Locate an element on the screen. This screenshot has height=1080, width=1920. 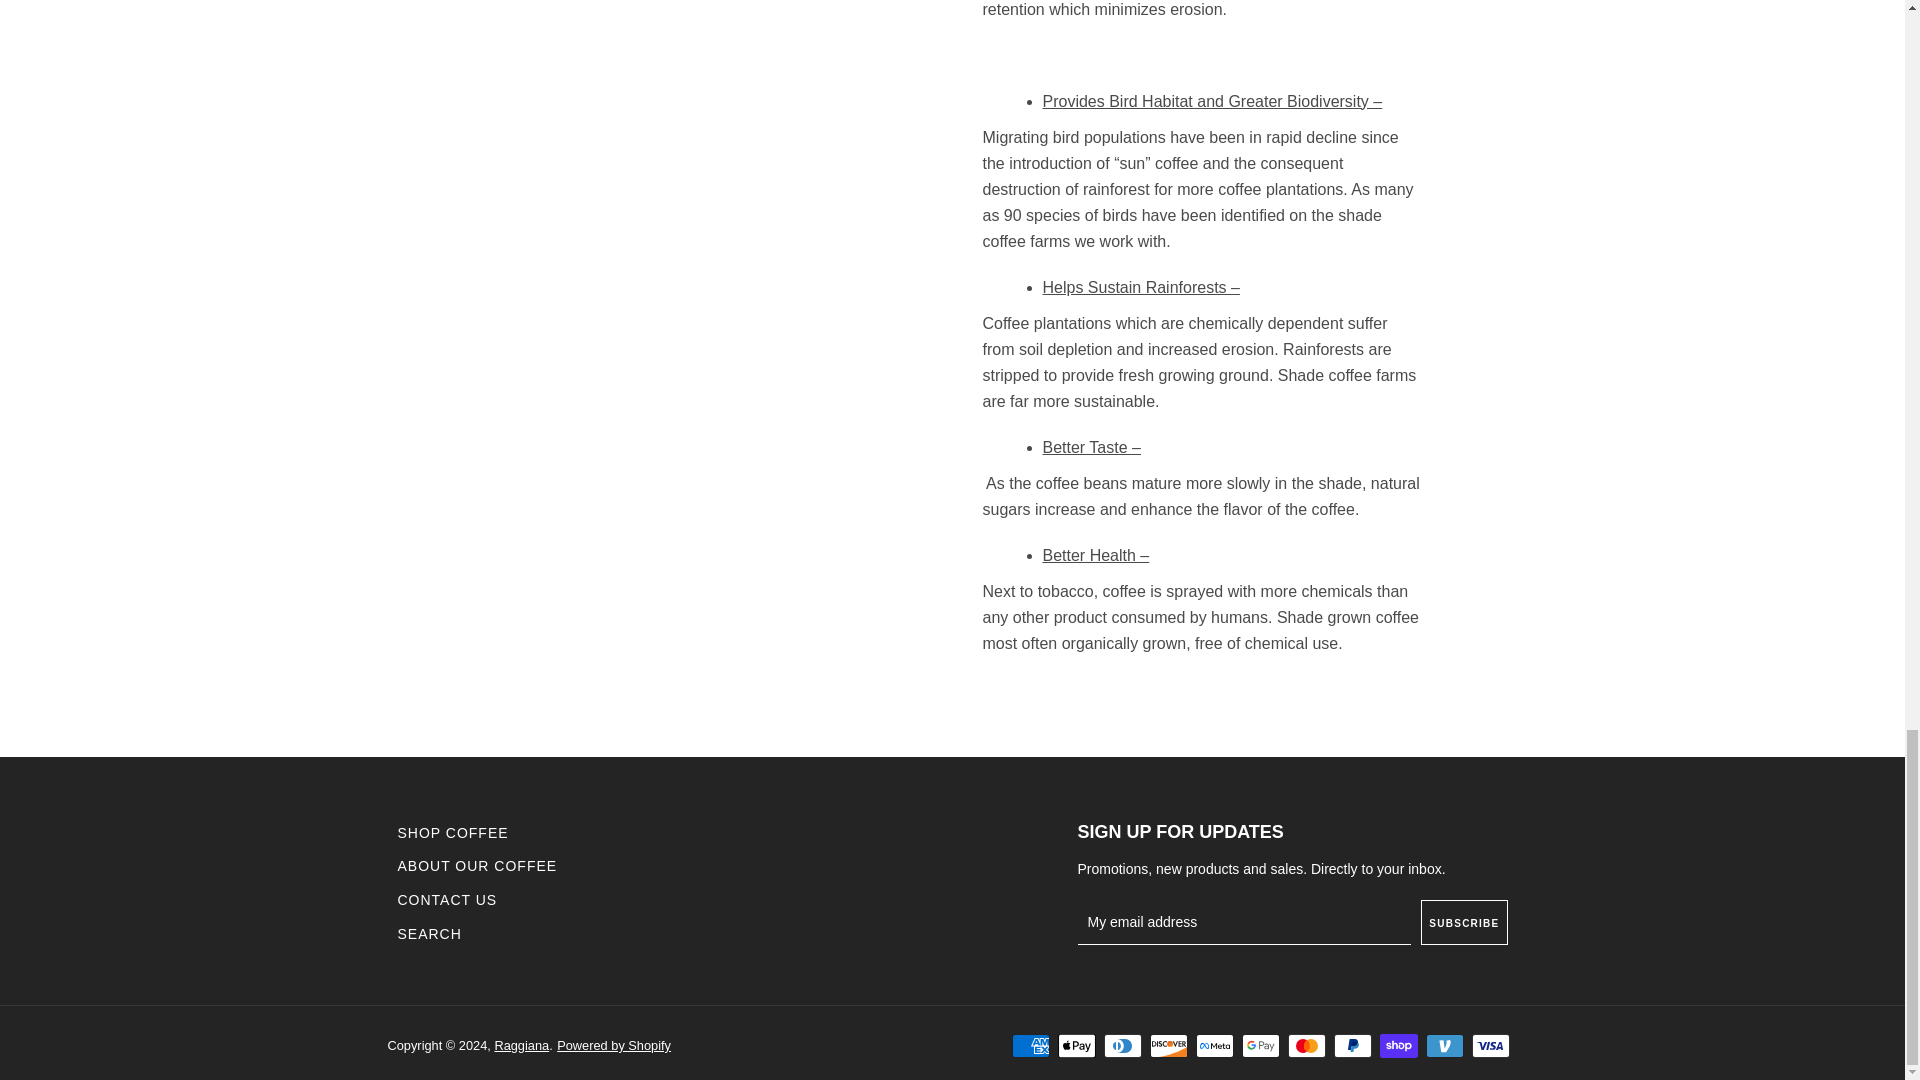
Shop Pay is located at coordinates (1399, 1046).